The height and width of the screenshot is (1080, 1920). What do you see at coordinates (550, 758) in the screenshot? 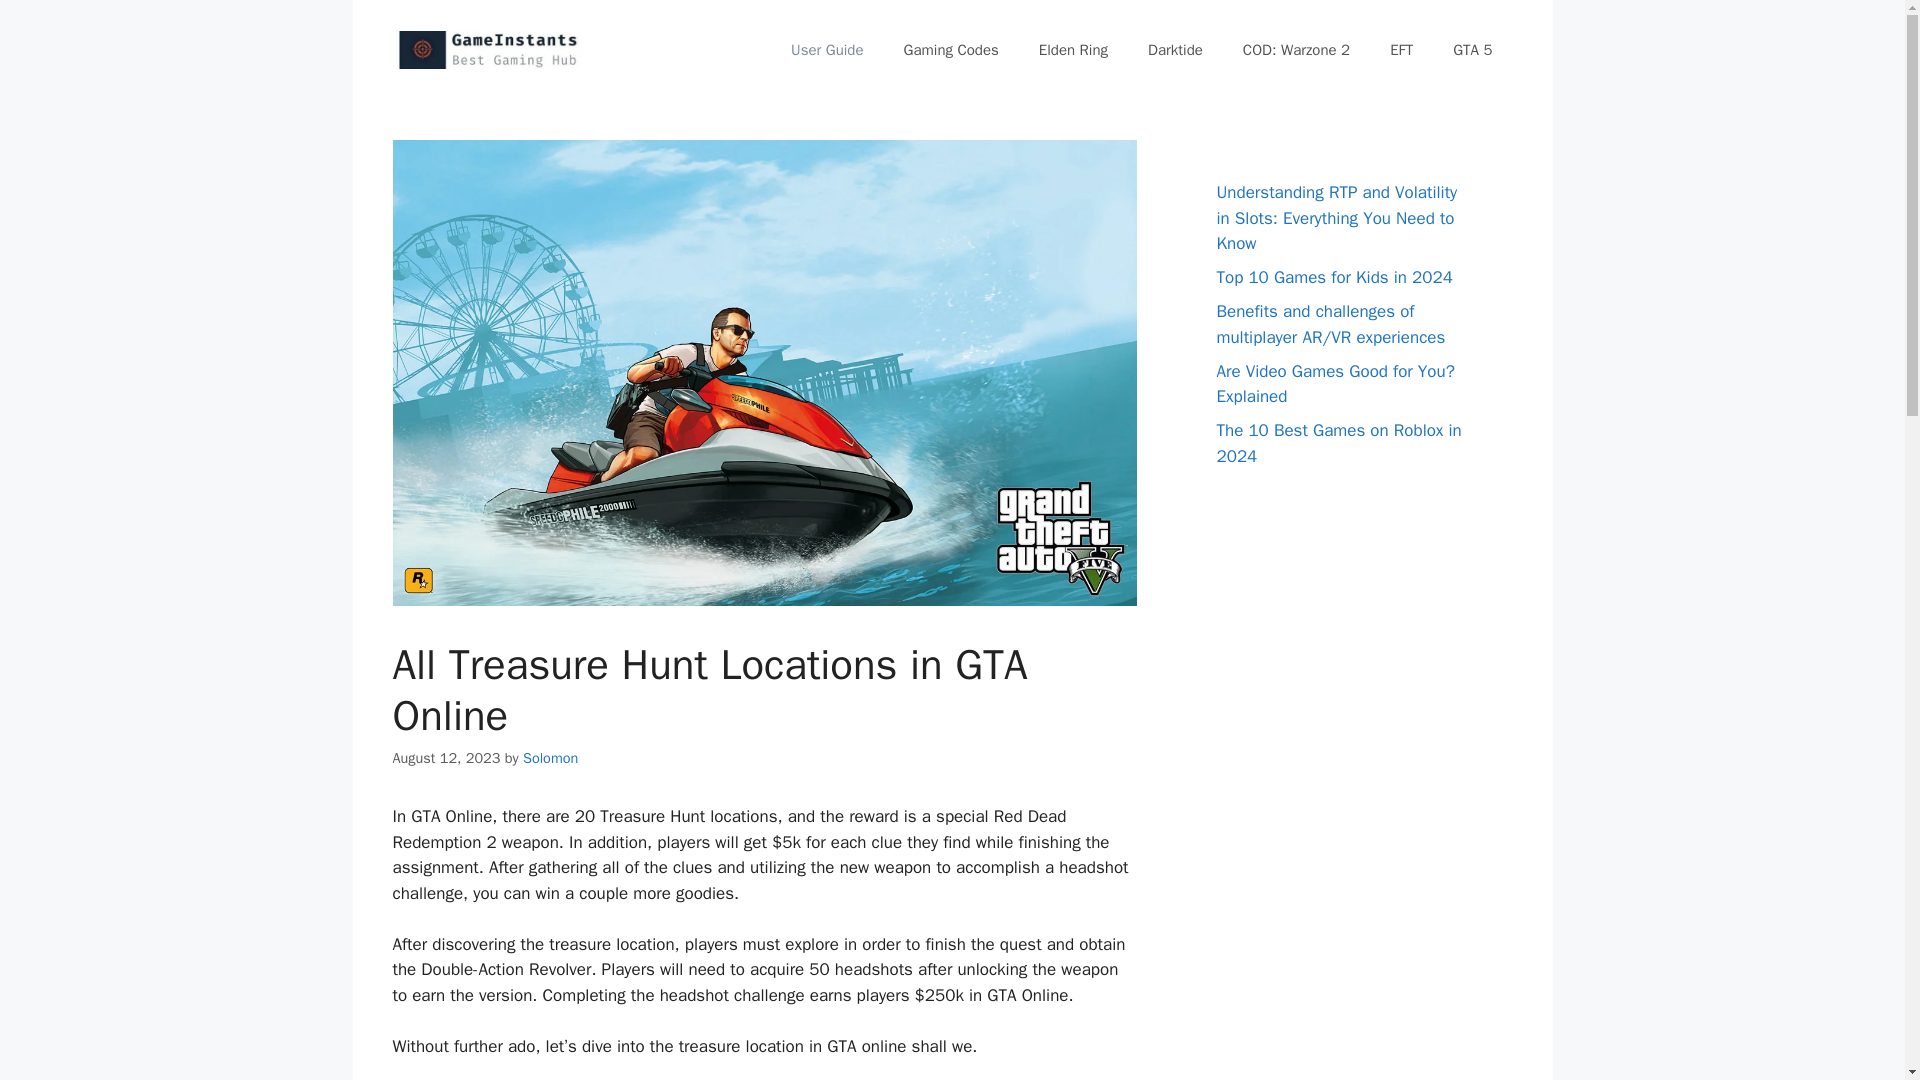
I see `View all posts by Solomon` at bounding box center [550, 758].